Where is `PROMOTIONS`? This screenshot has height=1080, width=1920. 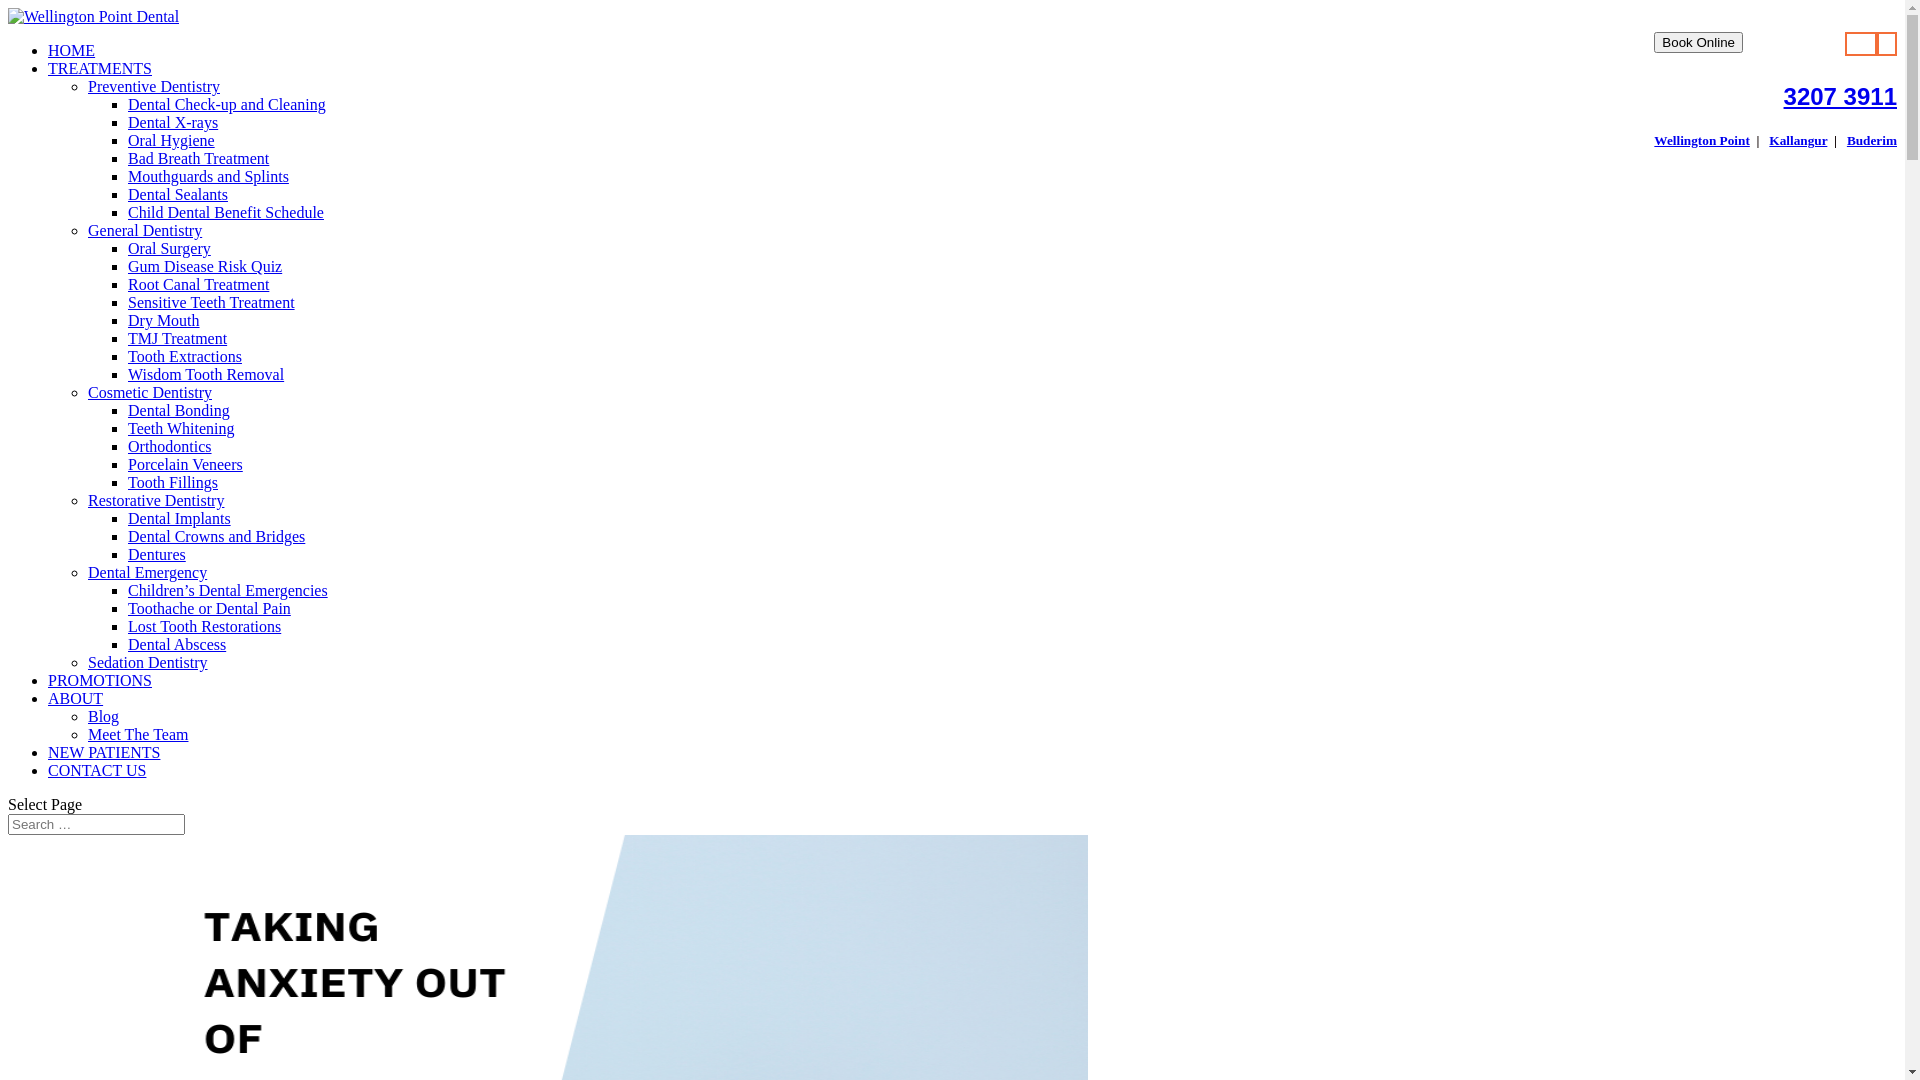 PROMOTIONS is located at coordinates (100, 680).